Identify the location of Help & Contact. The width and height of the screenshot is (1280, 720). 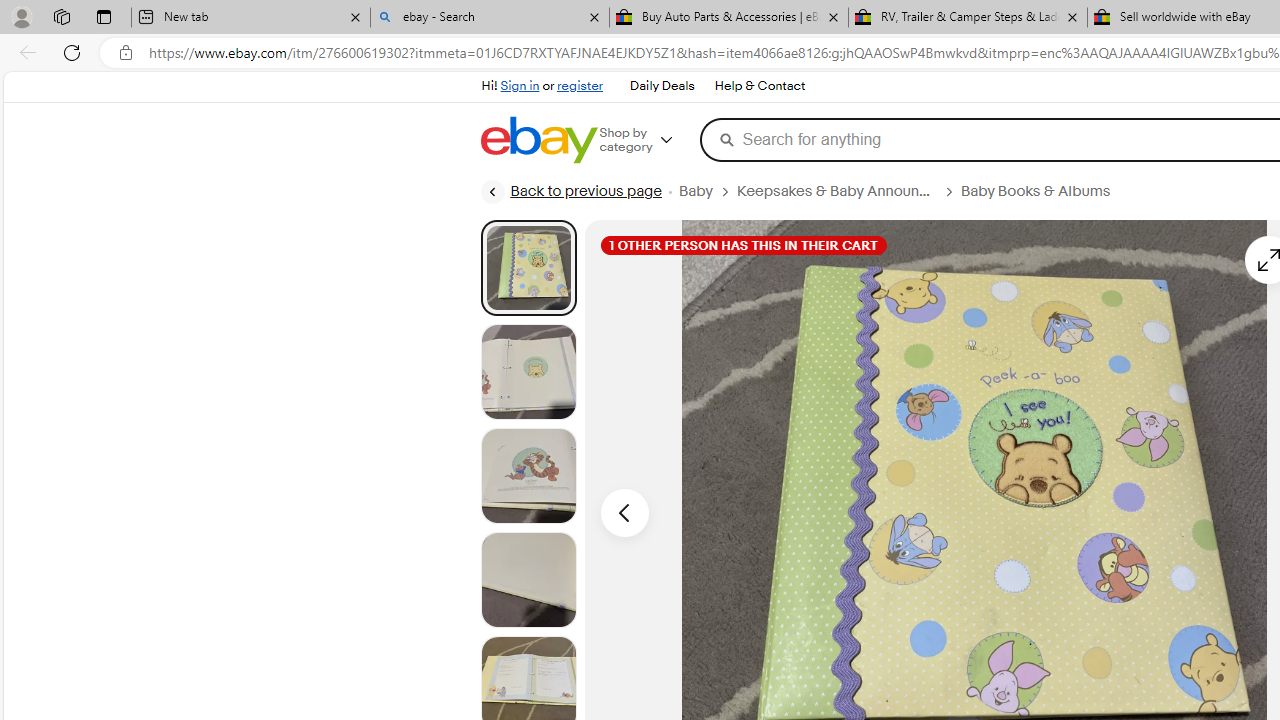
(760, 86).